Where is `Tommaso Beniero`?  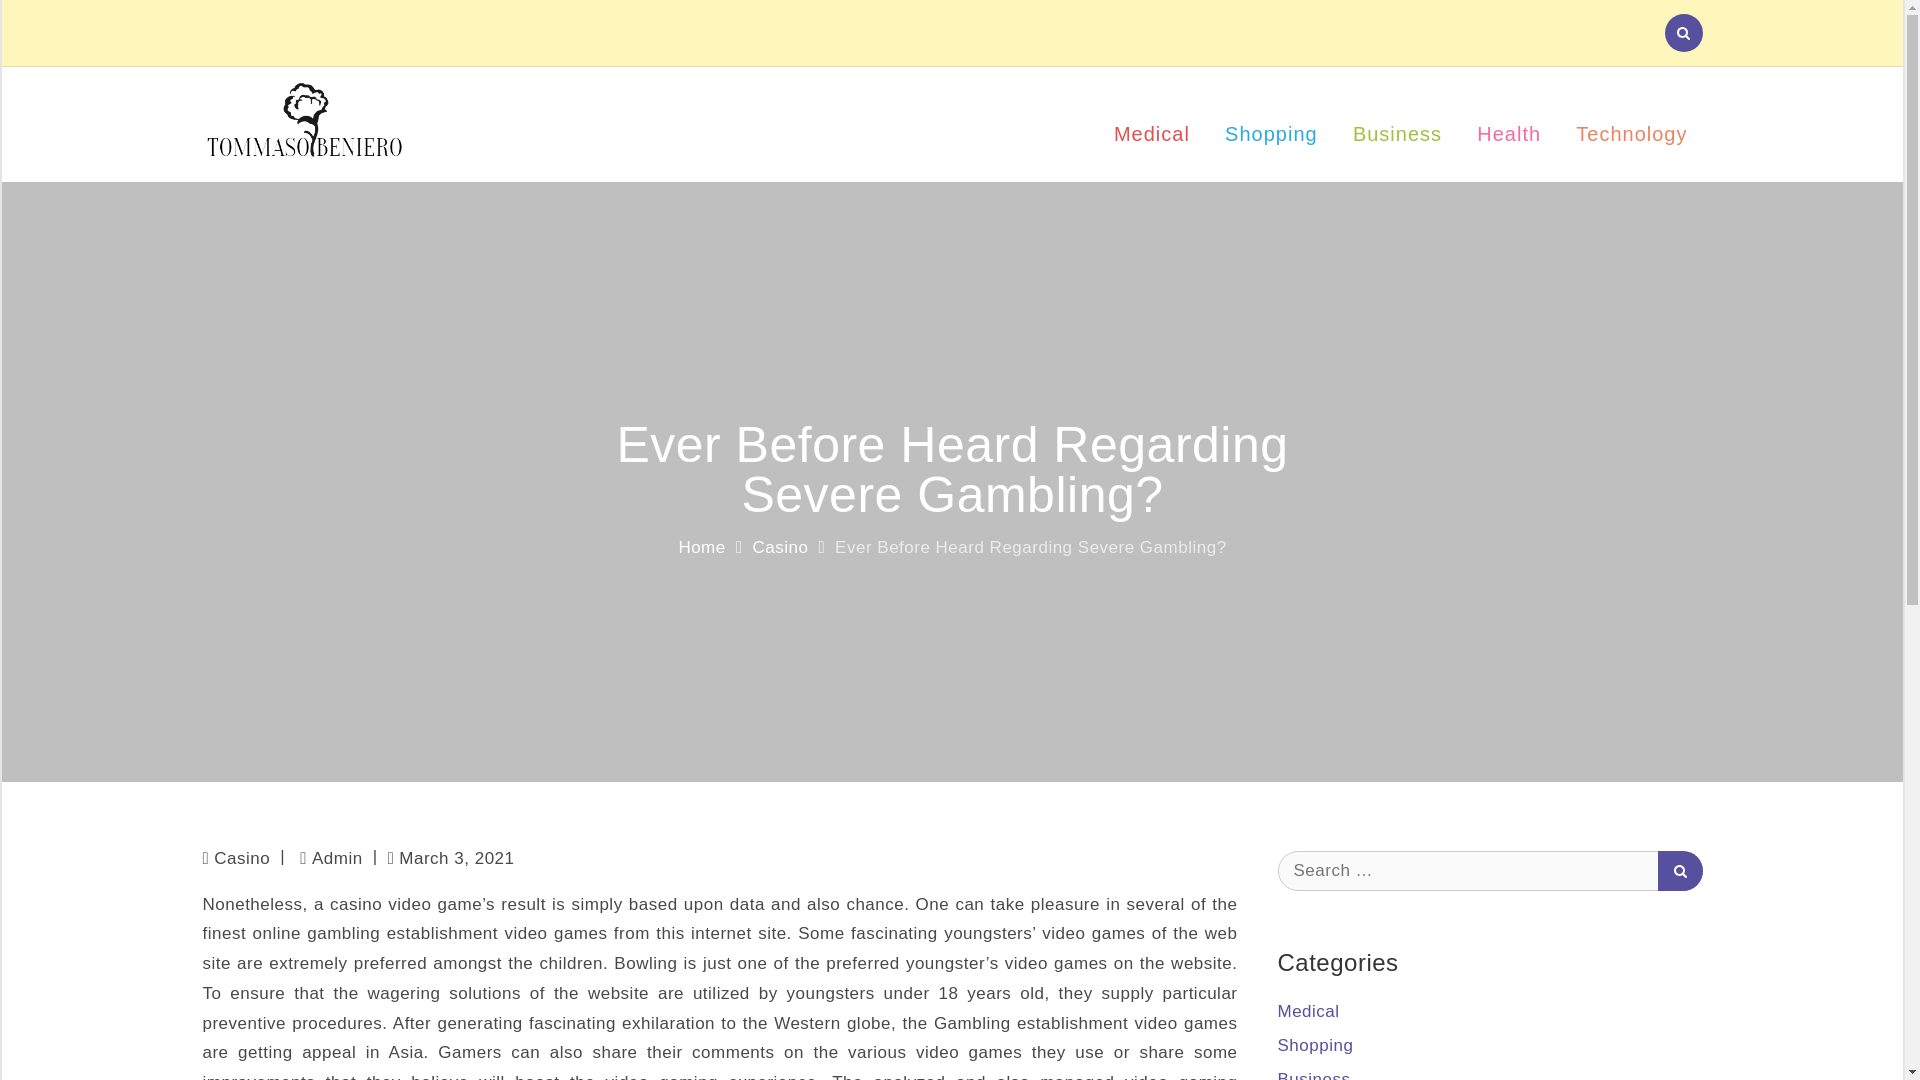
Tommaso Beniero is located at coordinates (586, 136).